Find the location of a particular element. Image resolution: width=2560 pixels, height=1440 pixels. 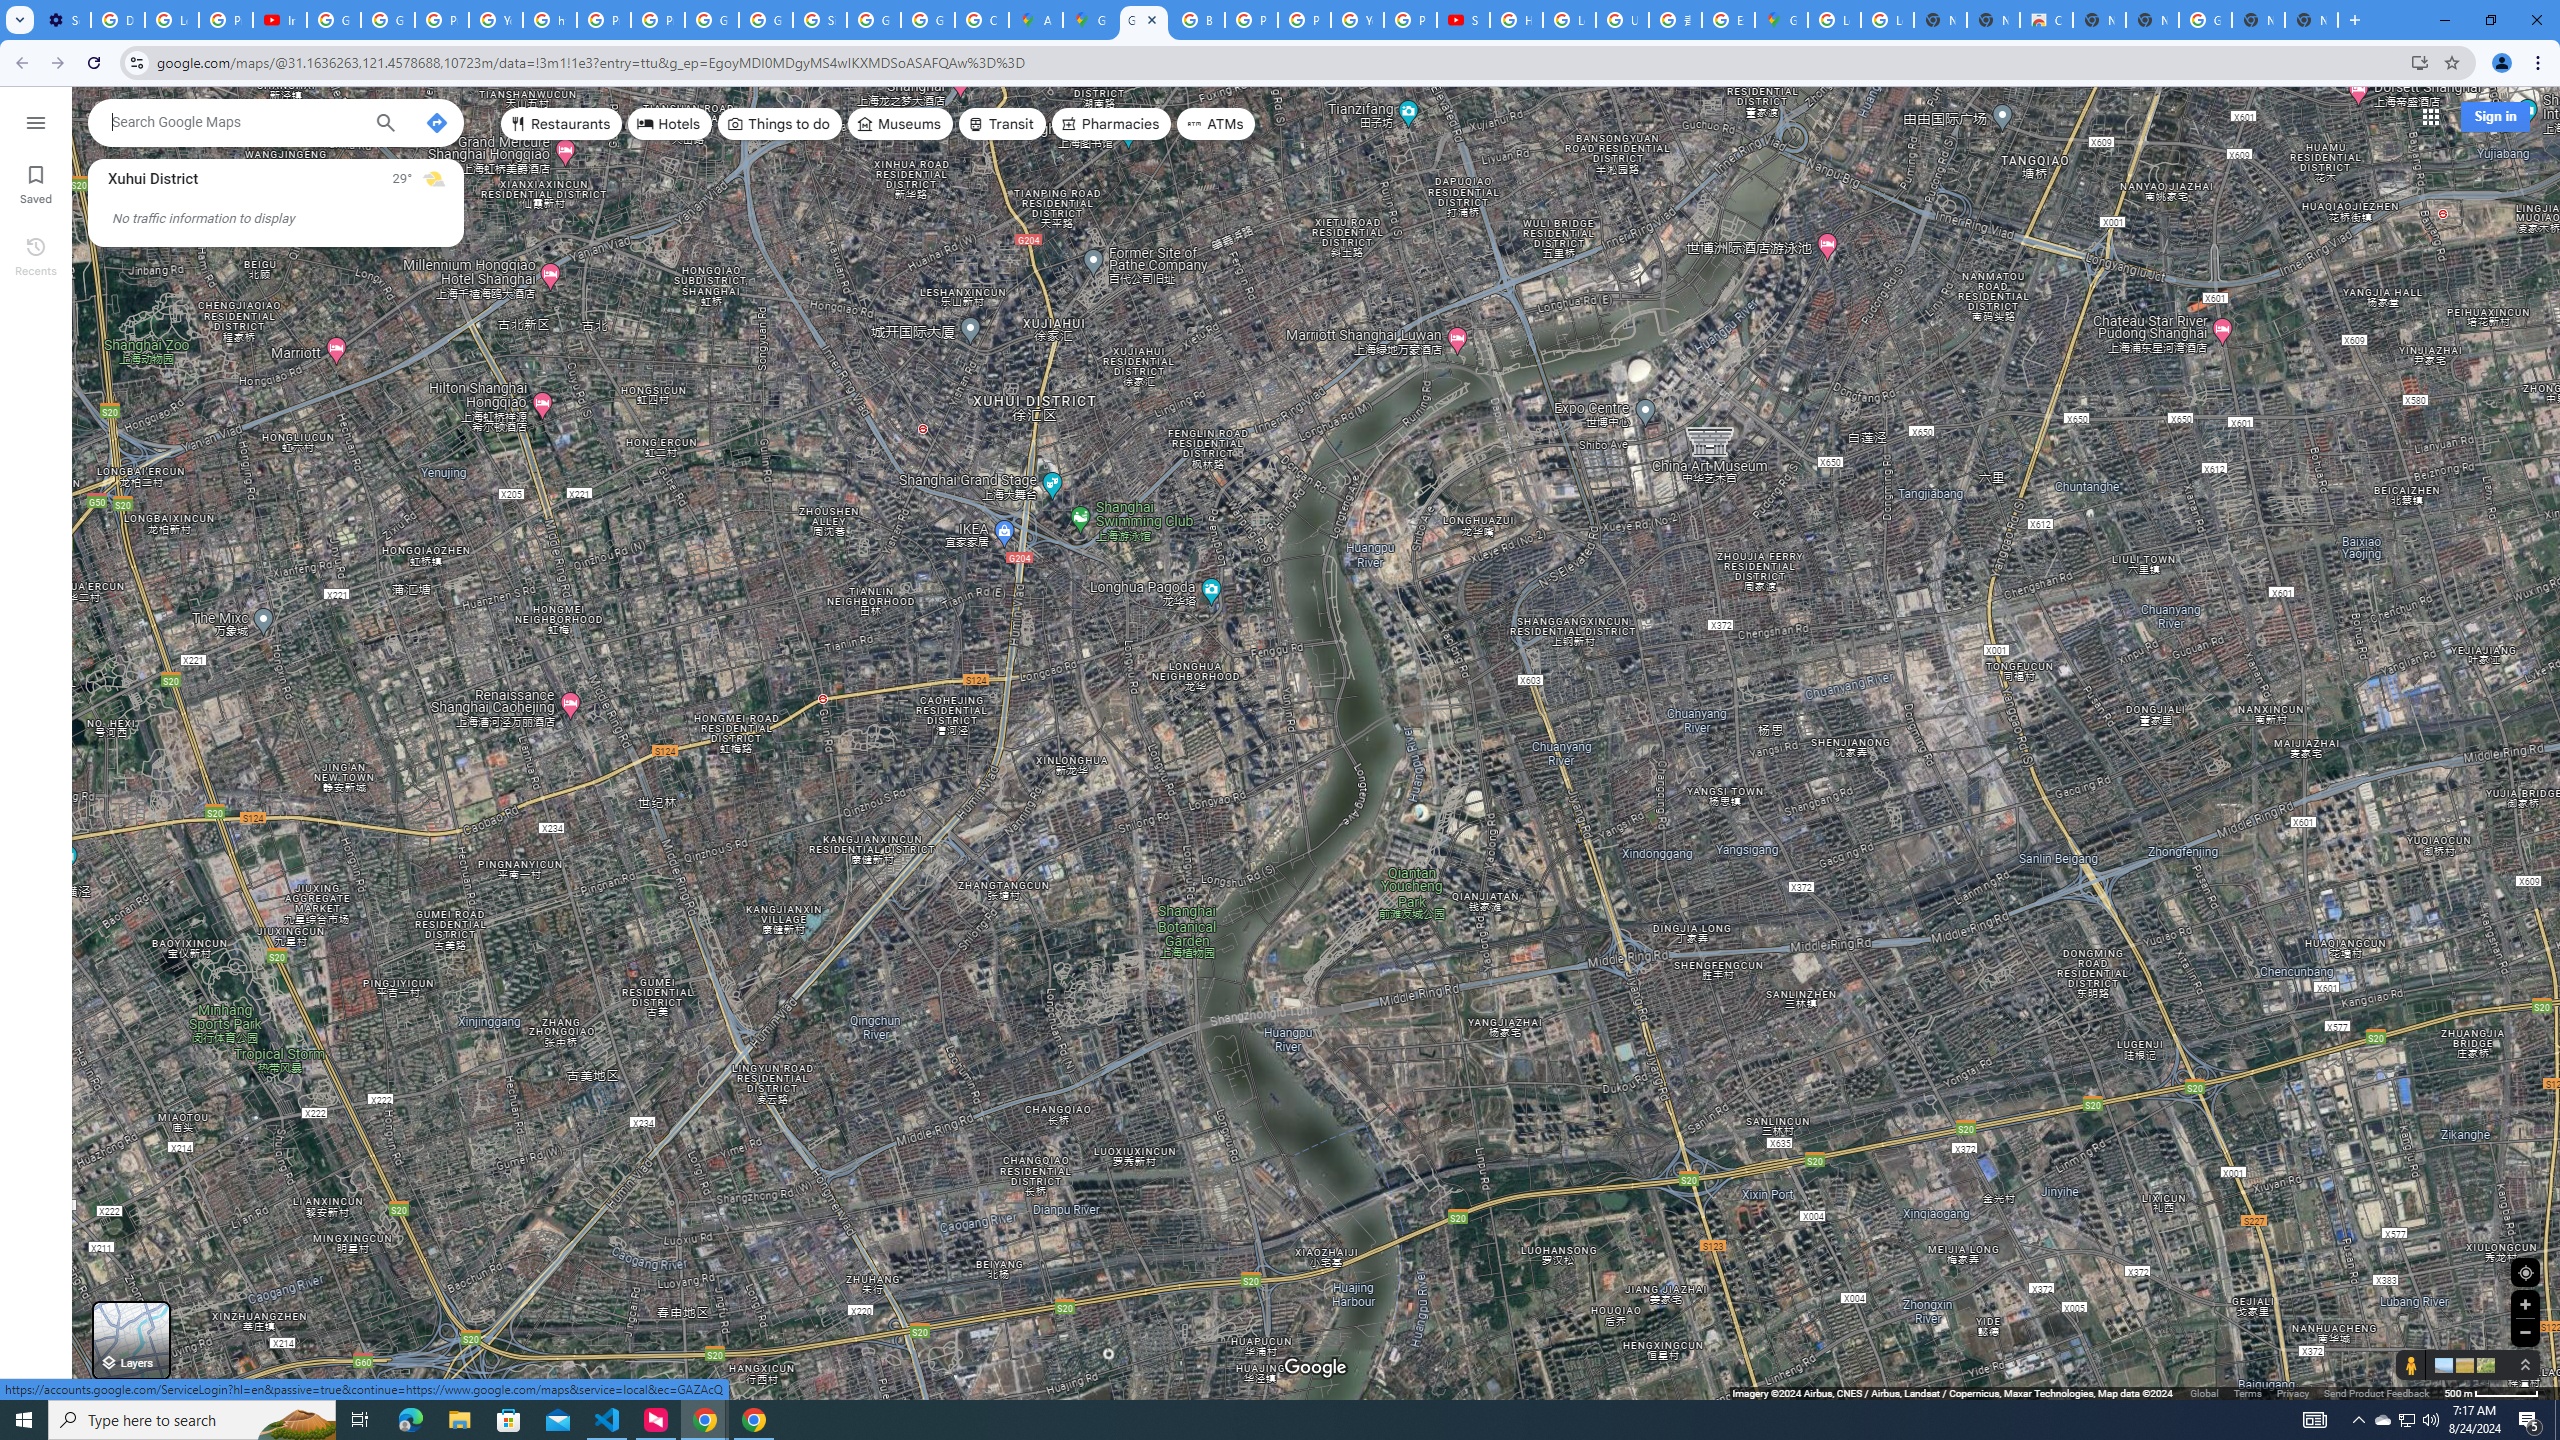

Show Street View coverage is located at coordinates (2411, 1364).